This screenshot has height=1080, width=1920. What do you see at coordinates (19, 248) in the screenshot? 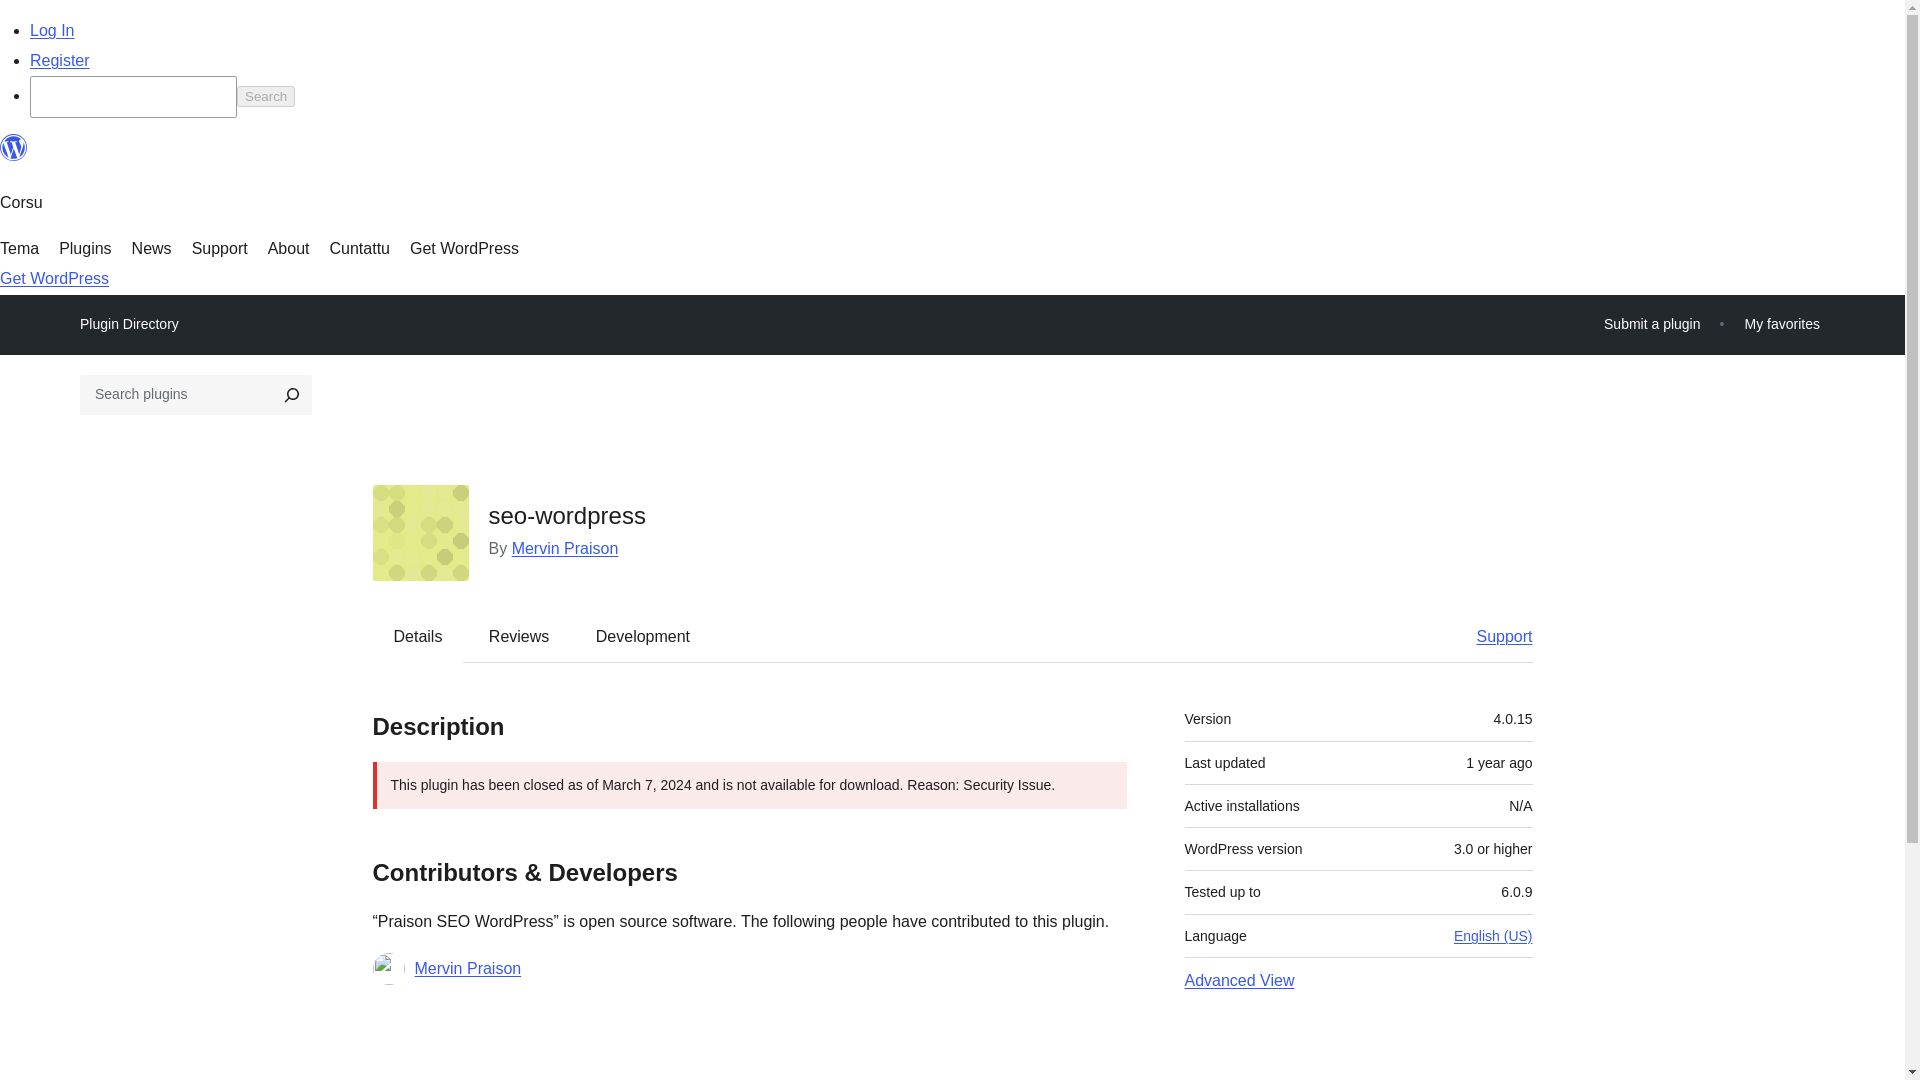
I see `Tema` at bounding box center [19, 248].